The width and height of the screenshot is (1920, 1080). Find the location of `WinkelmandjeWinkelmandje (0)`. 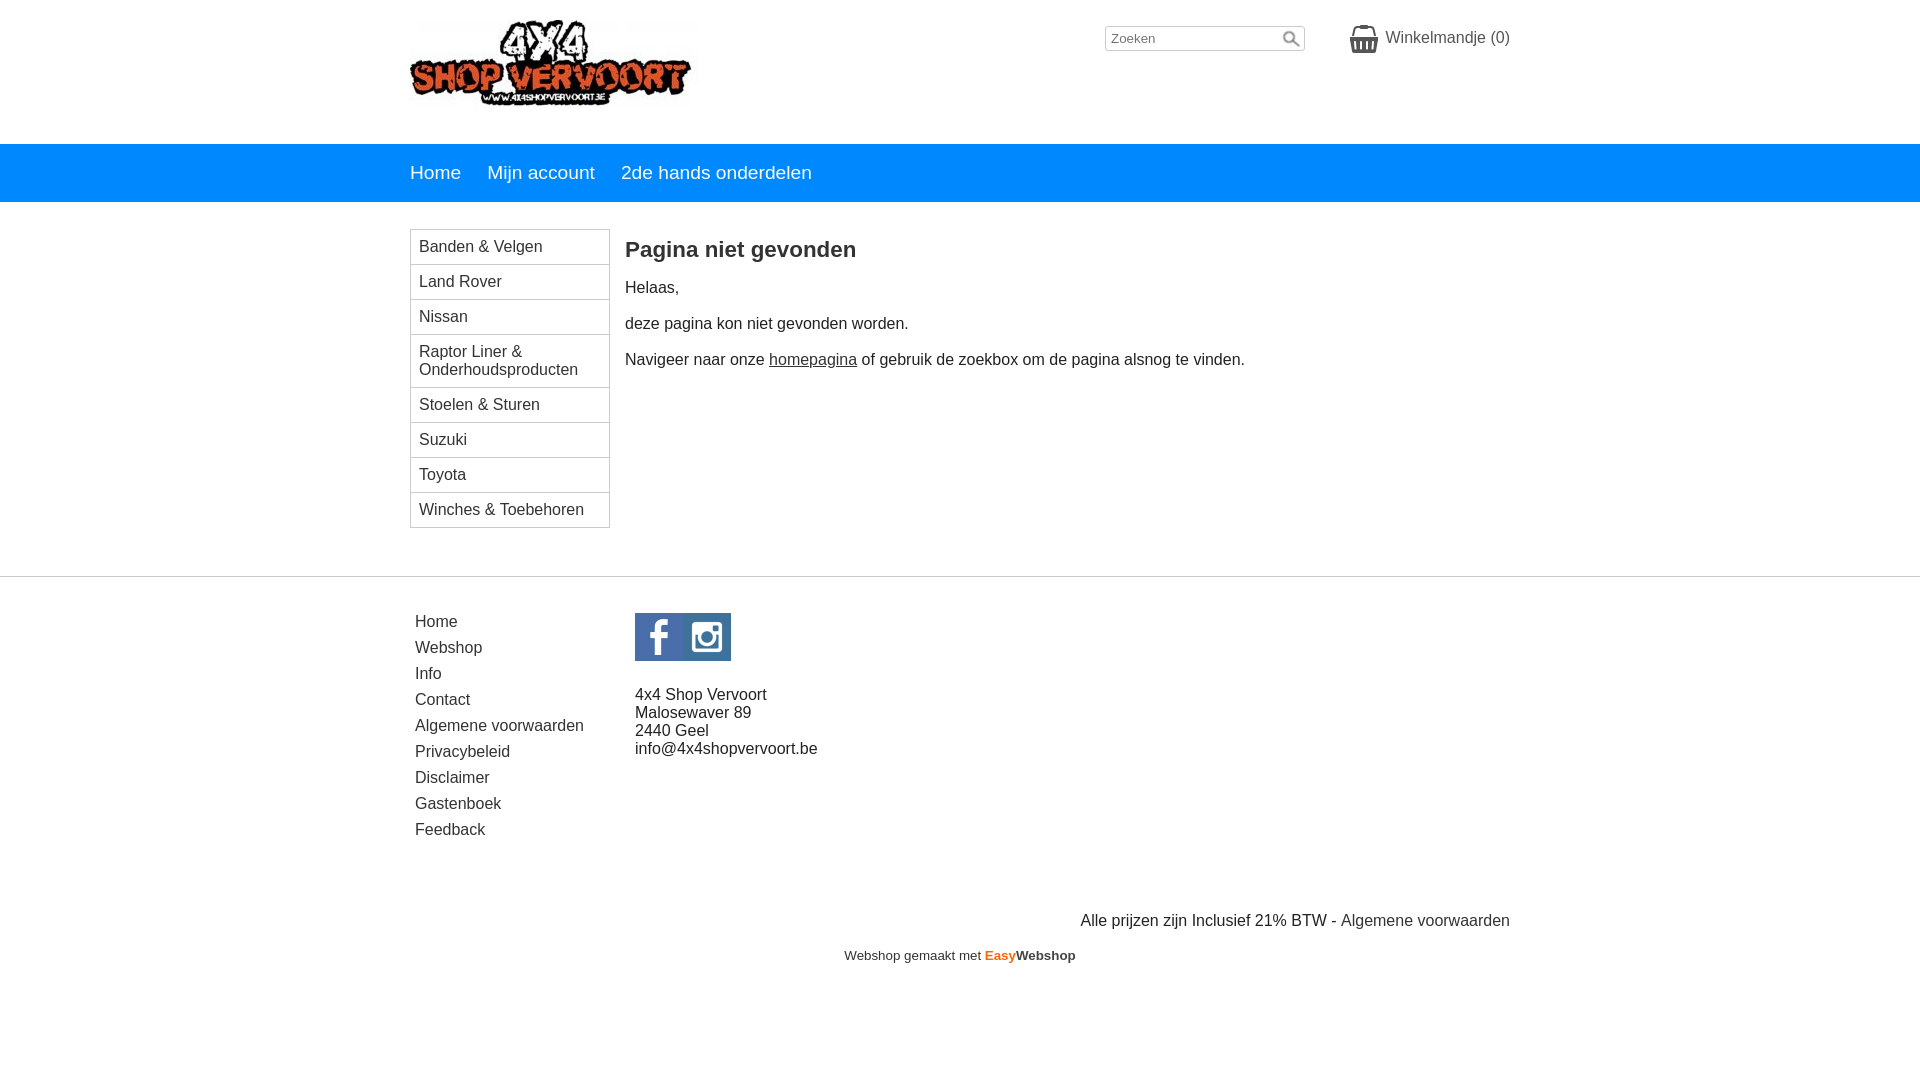

WinkelmandjeWinkelmandje (0) is located at coordinates (1430, 39).